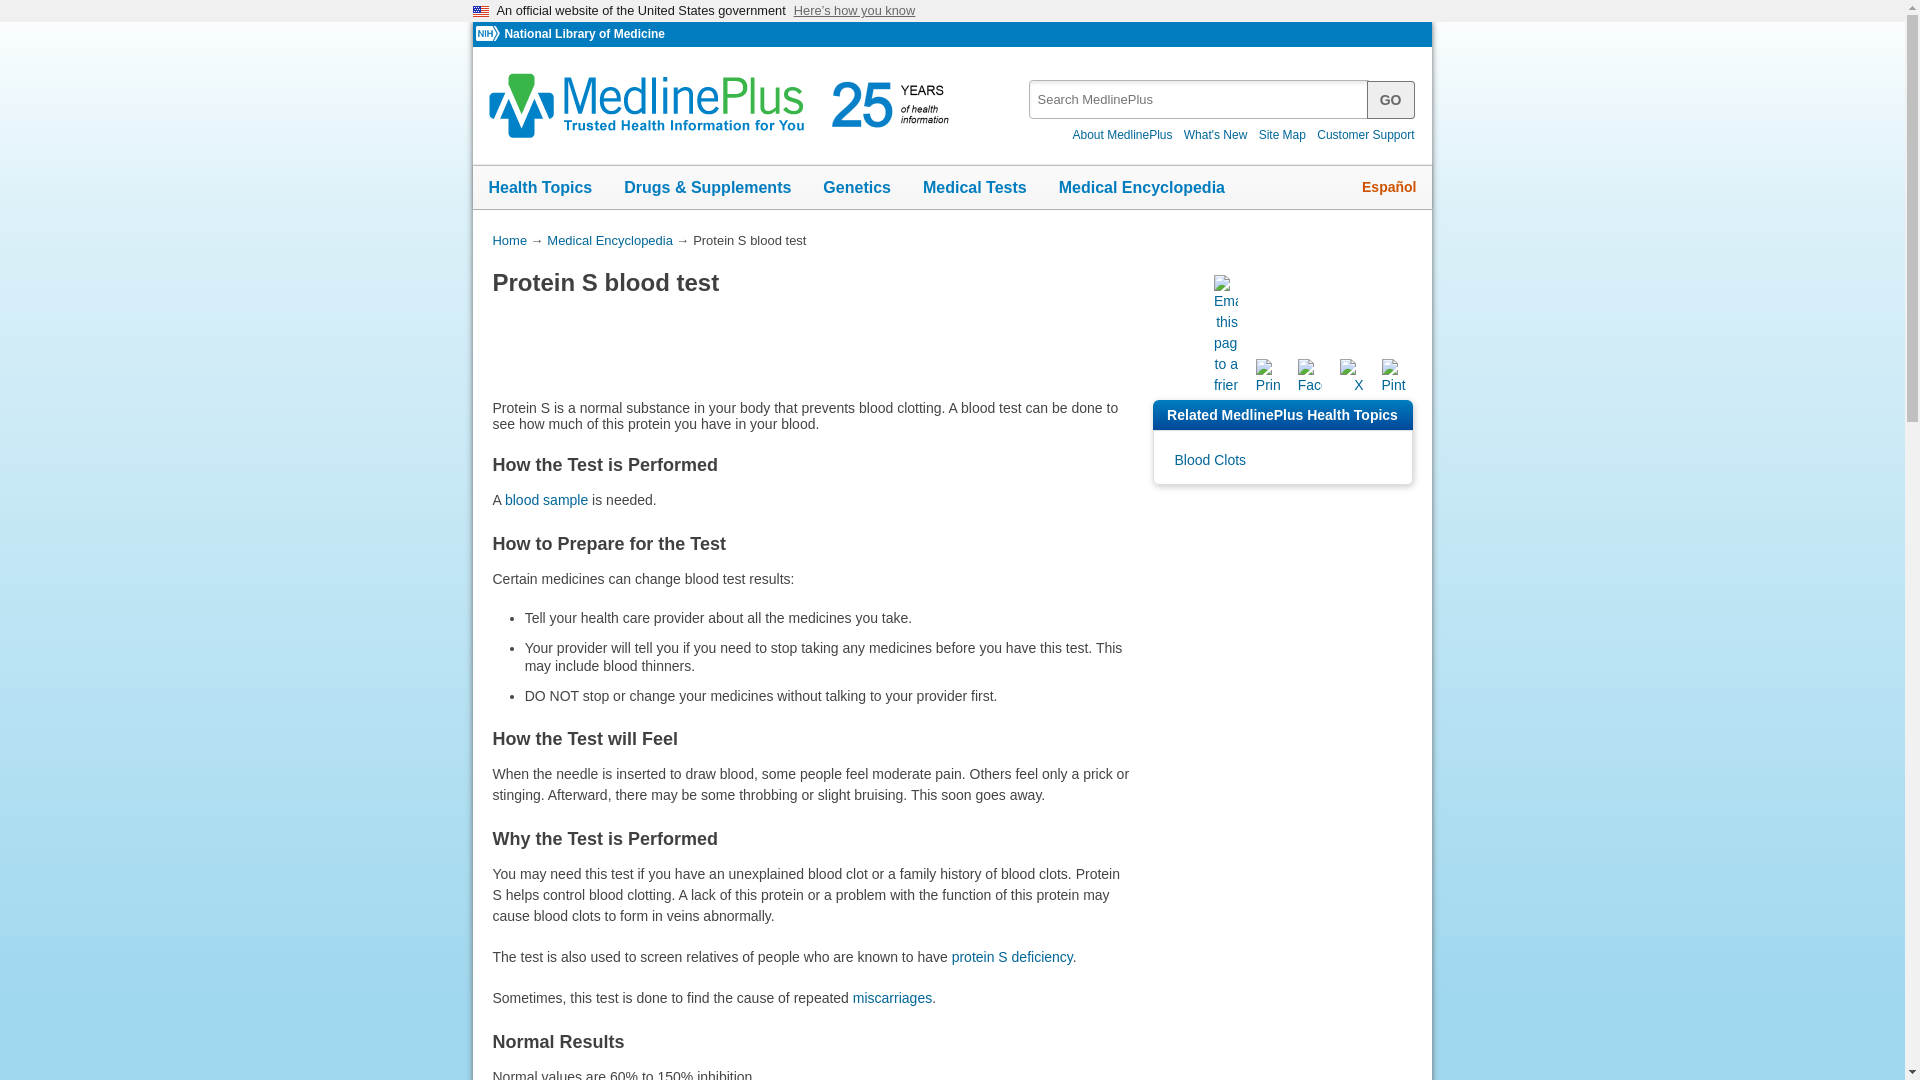  What do you see at coordinates (1122, 134) in the screenshot?
I see `About MedlinePlus` at bounding box center [1122, 134].